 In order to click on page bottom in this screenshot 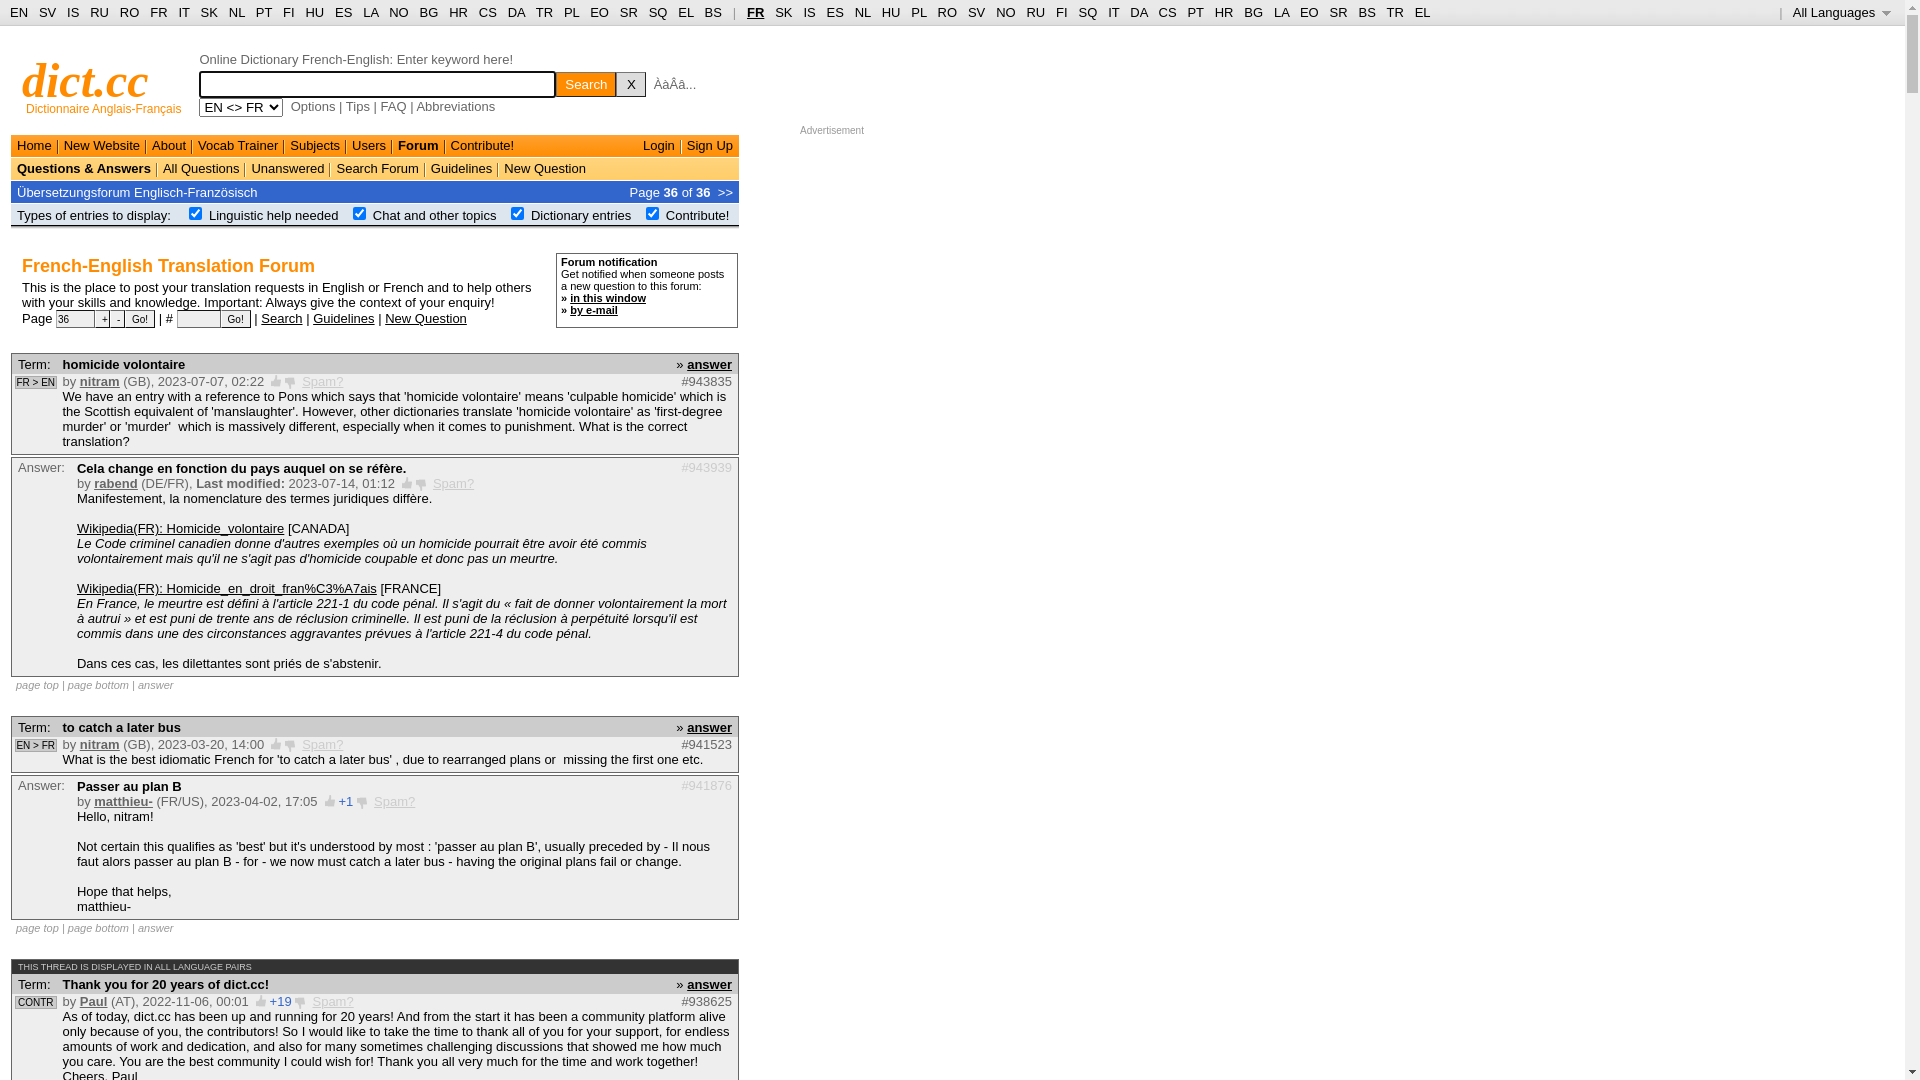, I will do `click(98, 685)`.